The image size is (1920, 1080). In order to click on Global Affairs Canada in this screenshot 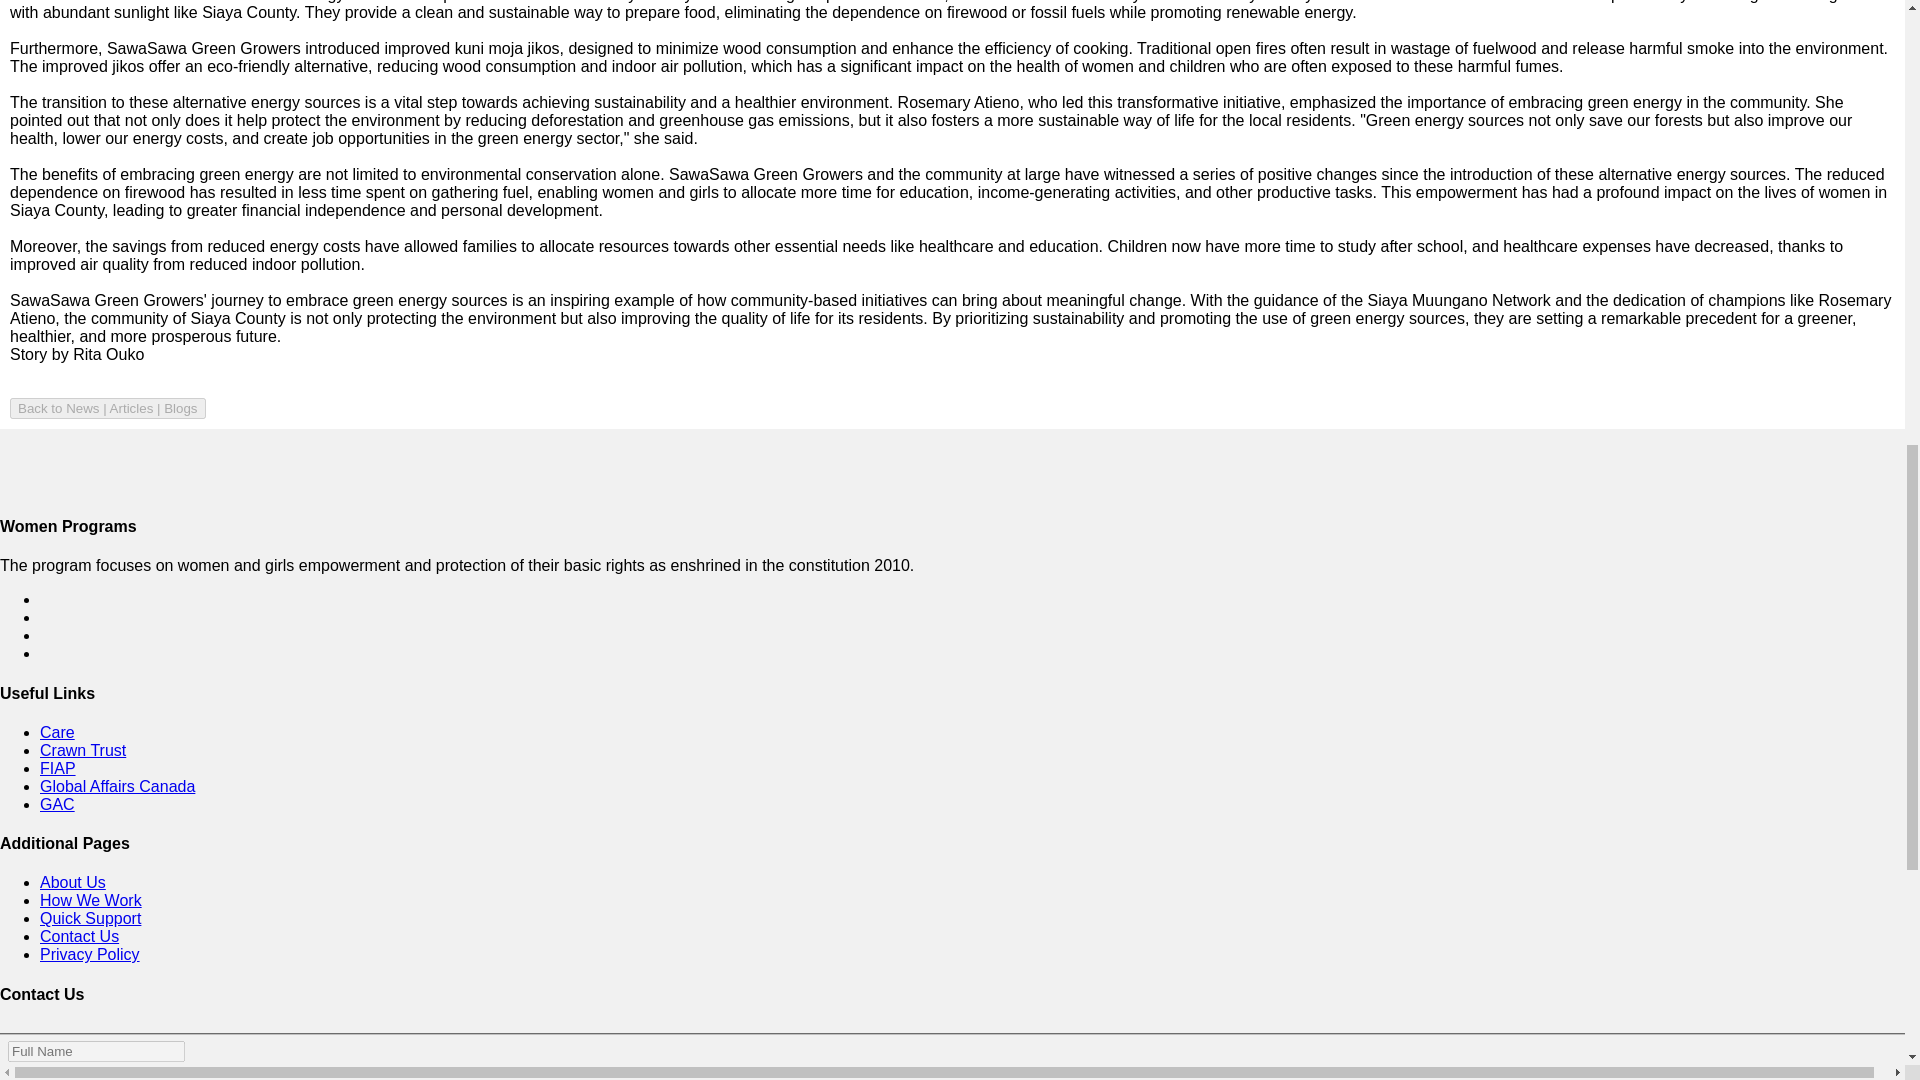, I will do `click(118, 786)`.